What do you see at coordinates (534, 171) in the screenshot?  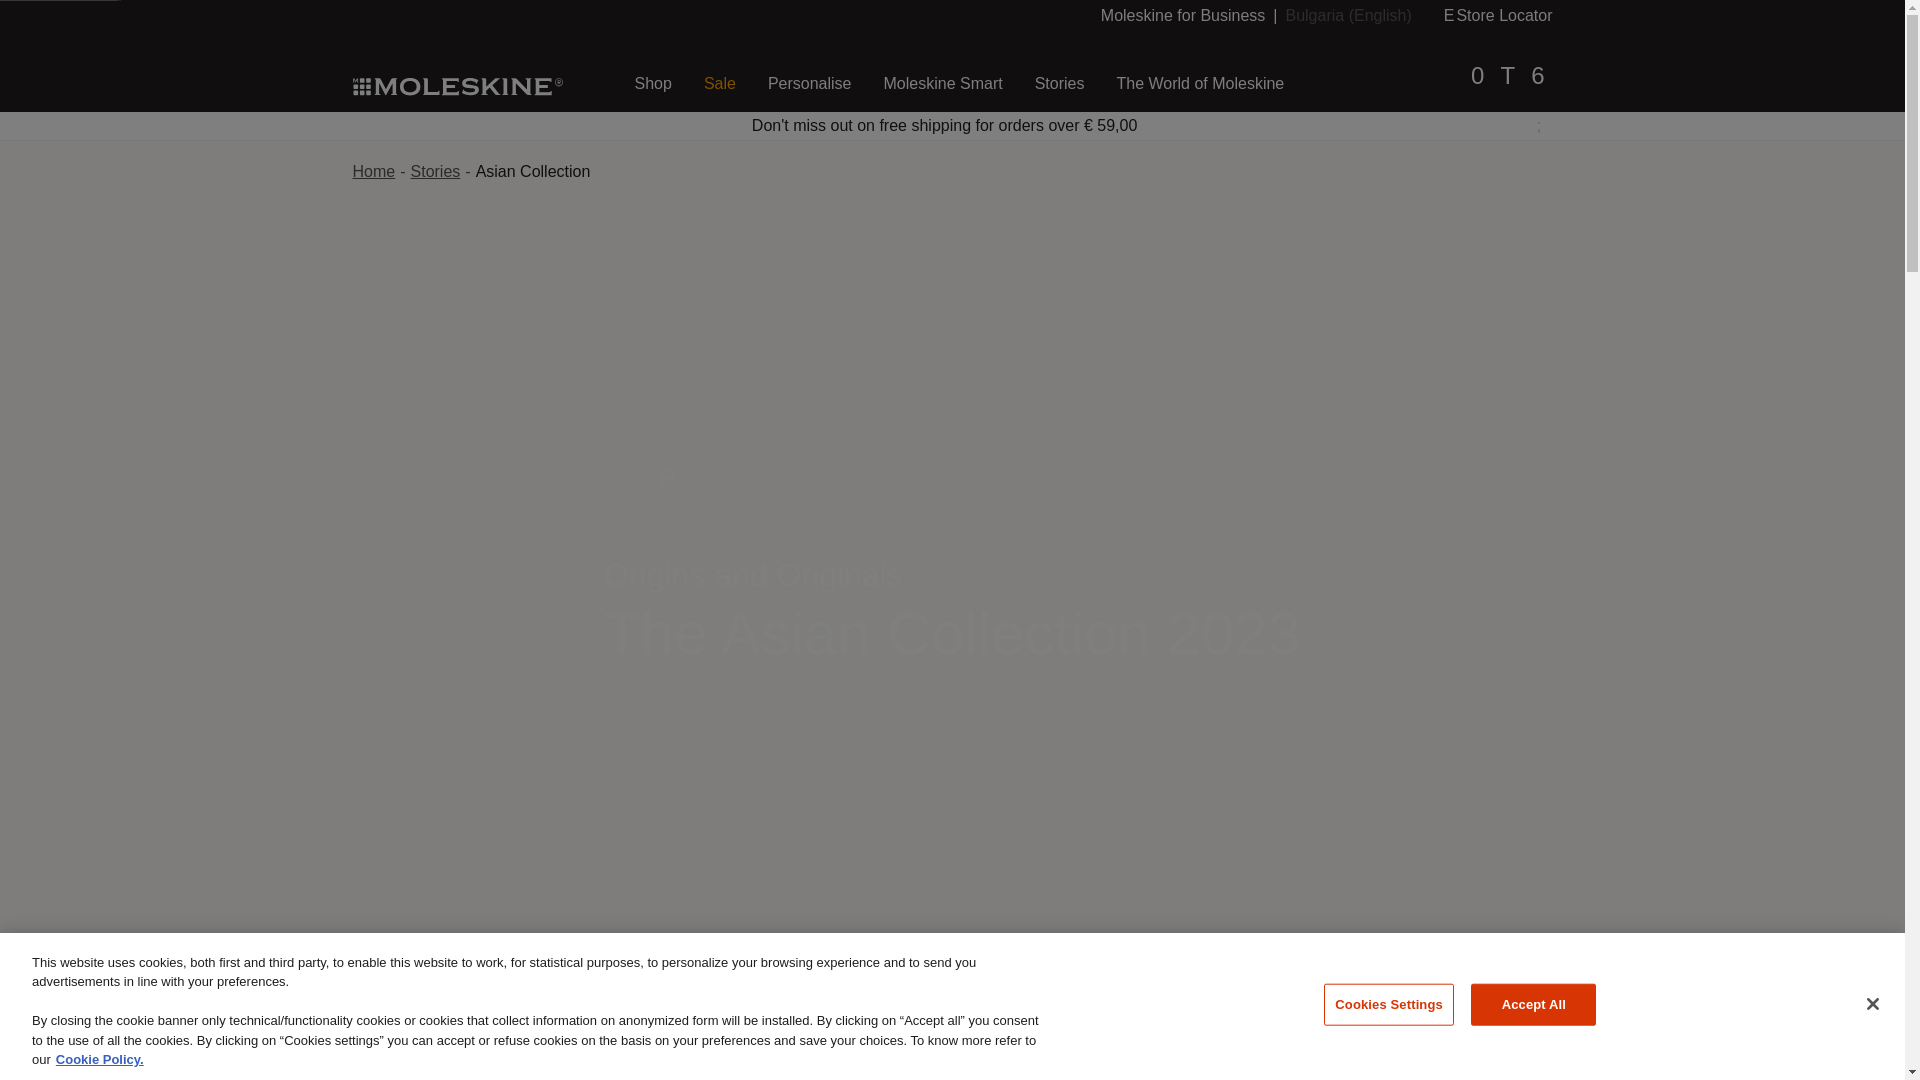 I see `Stories` at bounding box center [534, 171].